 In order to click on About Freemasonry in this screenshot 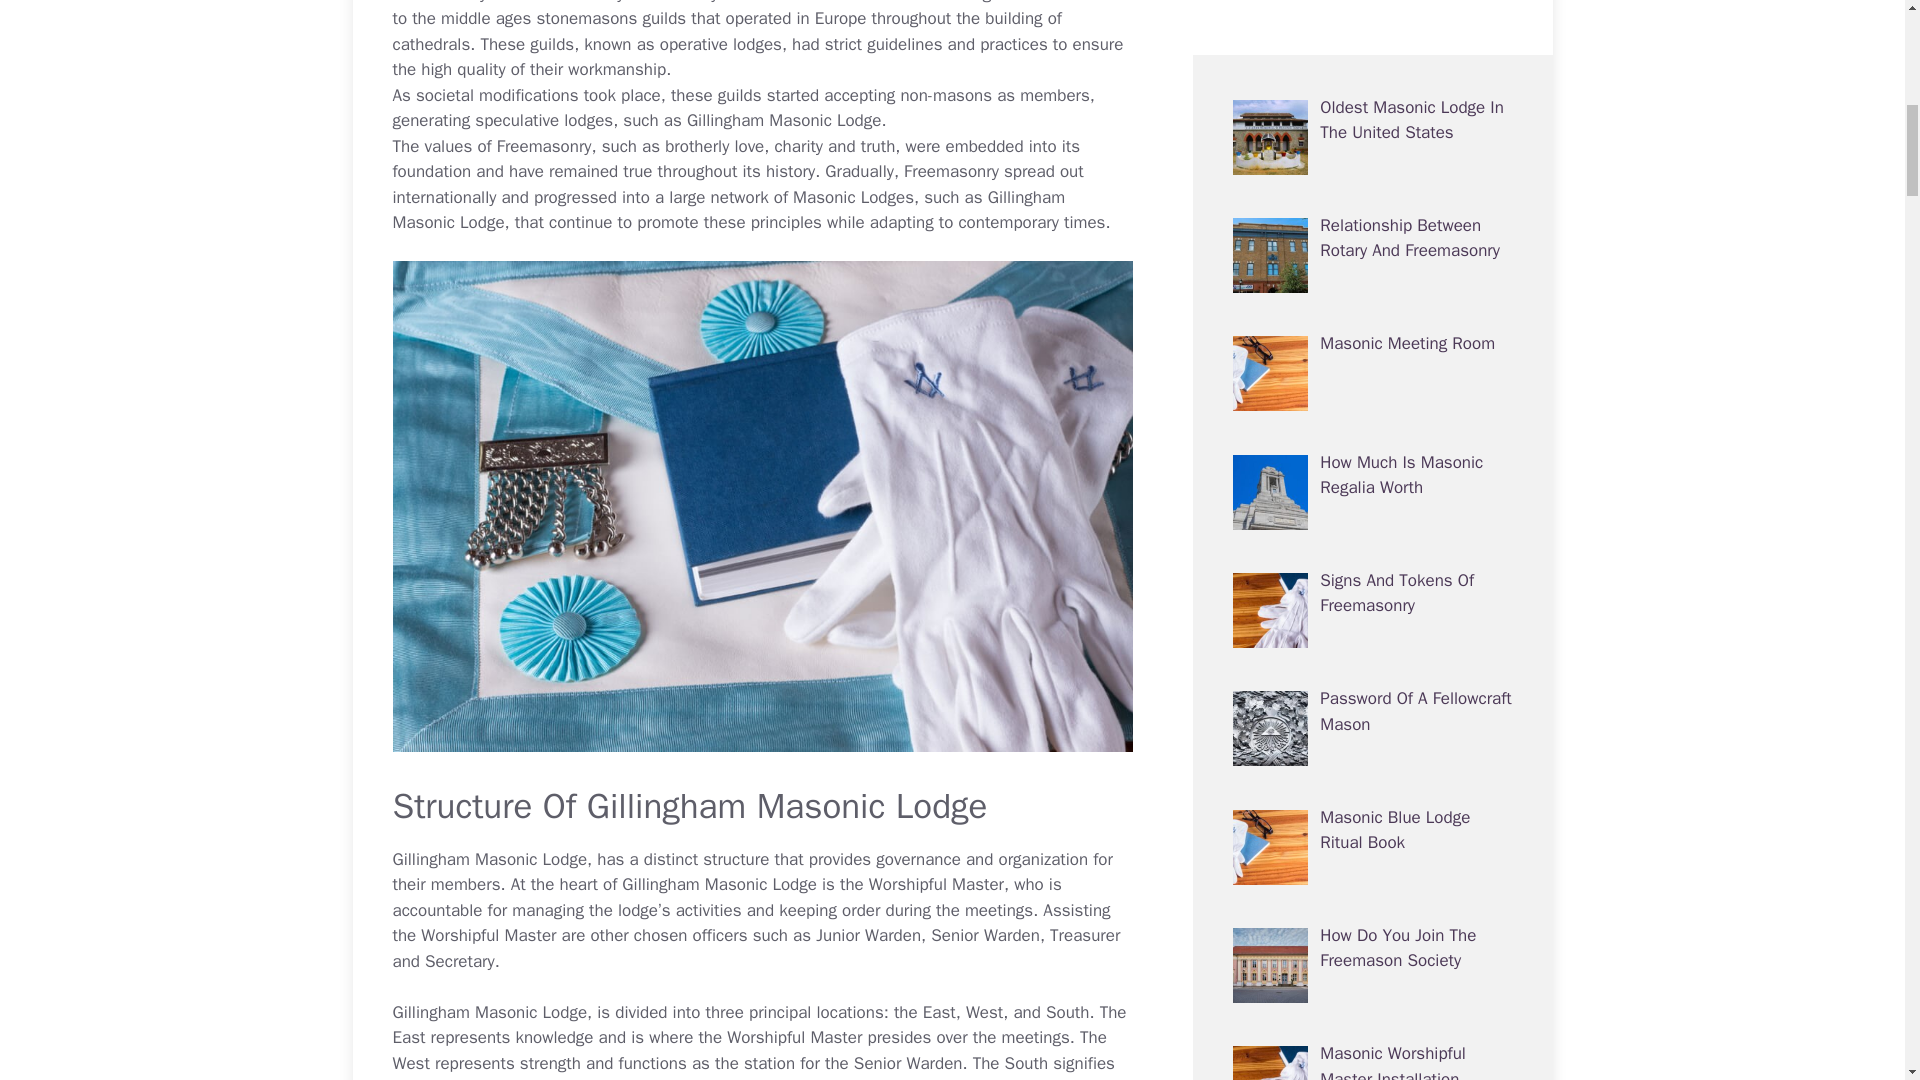, I will do `click(1390, 595)`.